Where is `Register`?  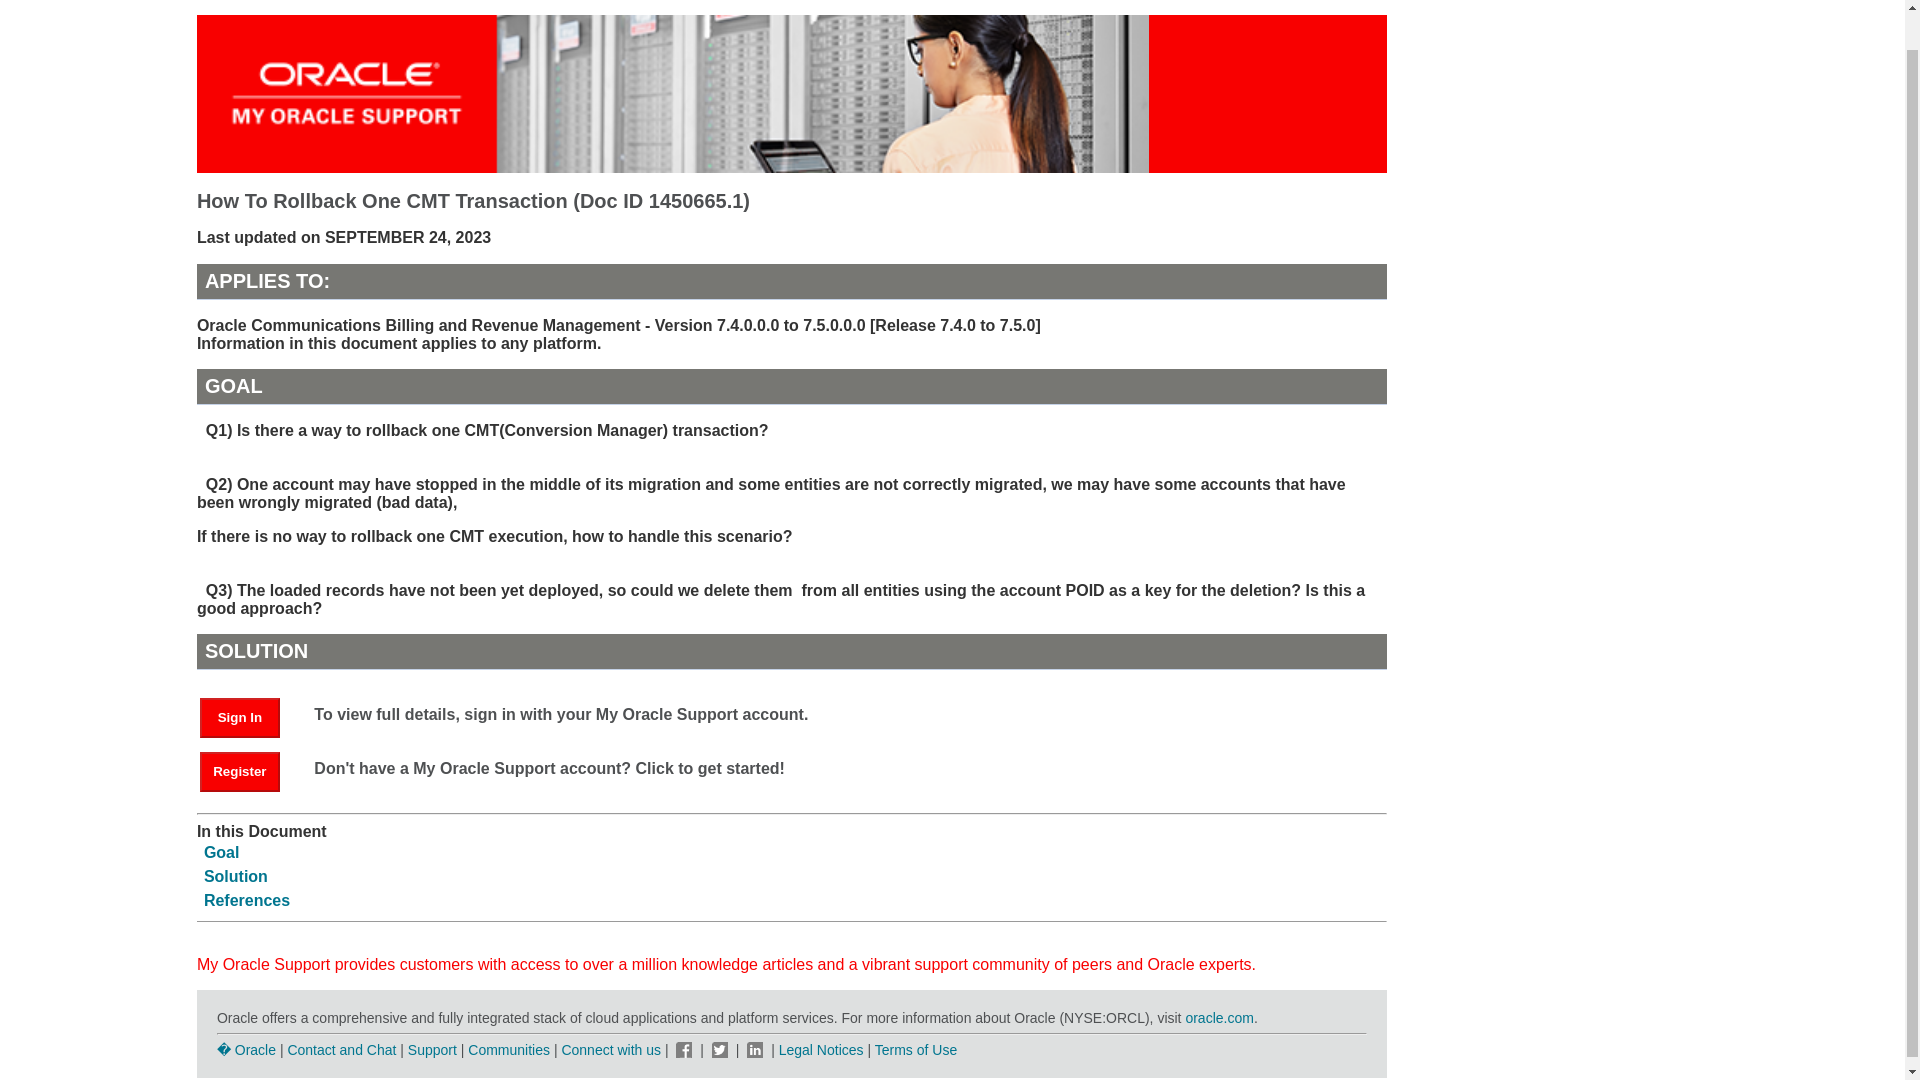
Register is located at coordinates (249, 770).